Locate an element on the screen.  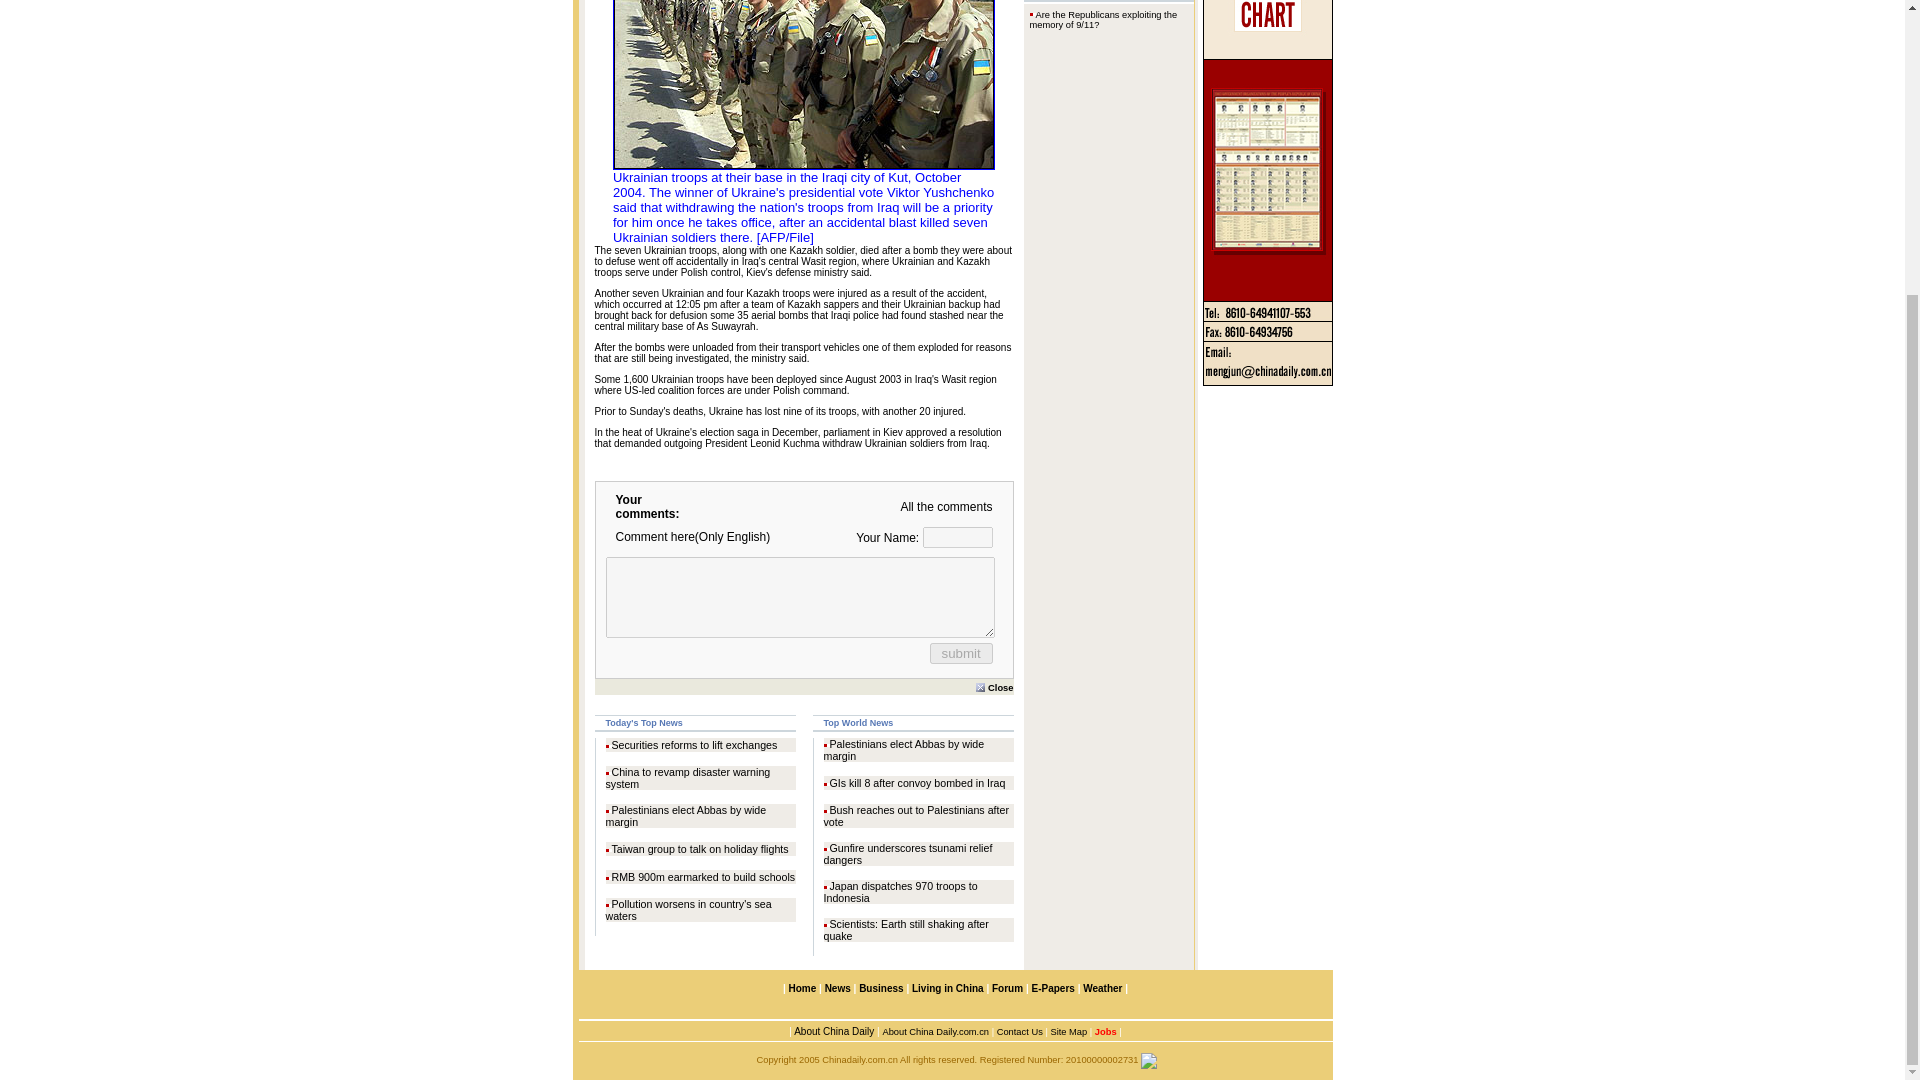
Living in China is located at coordinates (948, 988).